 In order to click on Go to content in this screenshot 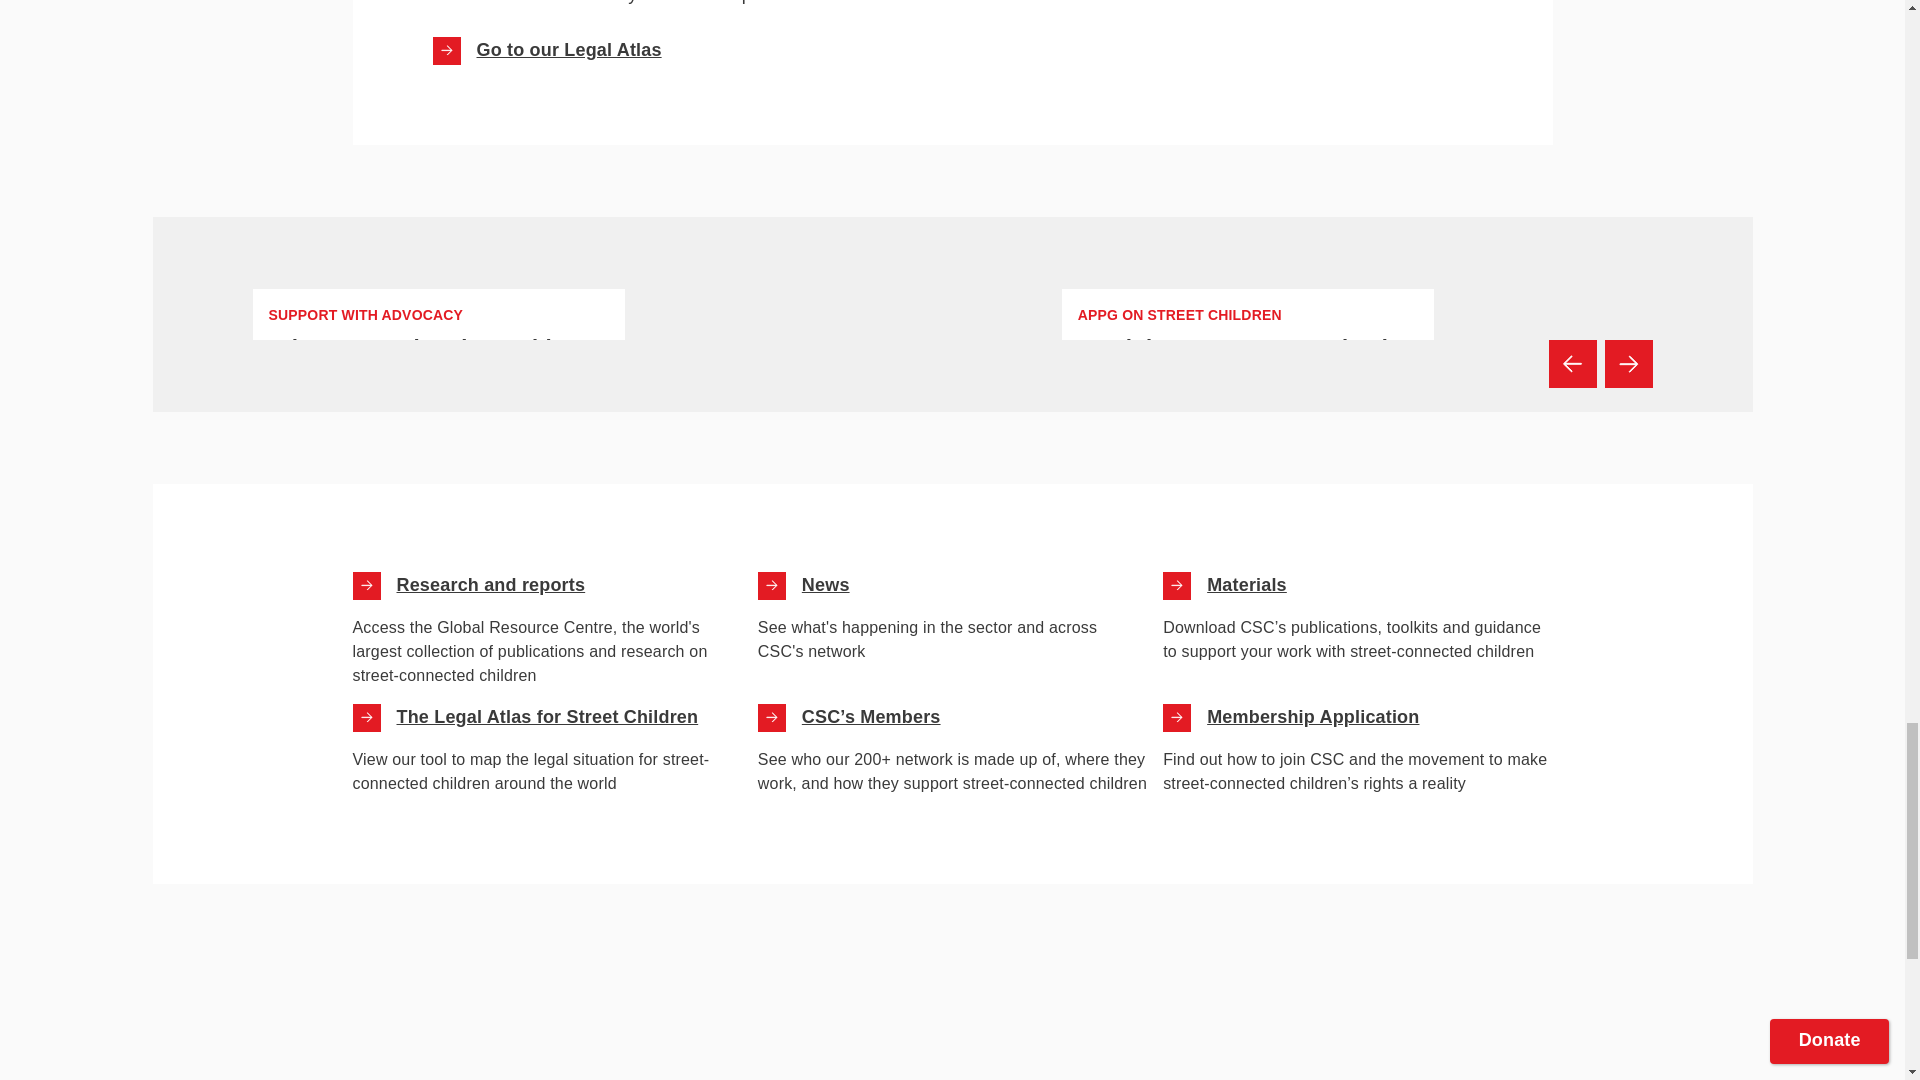, I will do `click(438, 348)`.